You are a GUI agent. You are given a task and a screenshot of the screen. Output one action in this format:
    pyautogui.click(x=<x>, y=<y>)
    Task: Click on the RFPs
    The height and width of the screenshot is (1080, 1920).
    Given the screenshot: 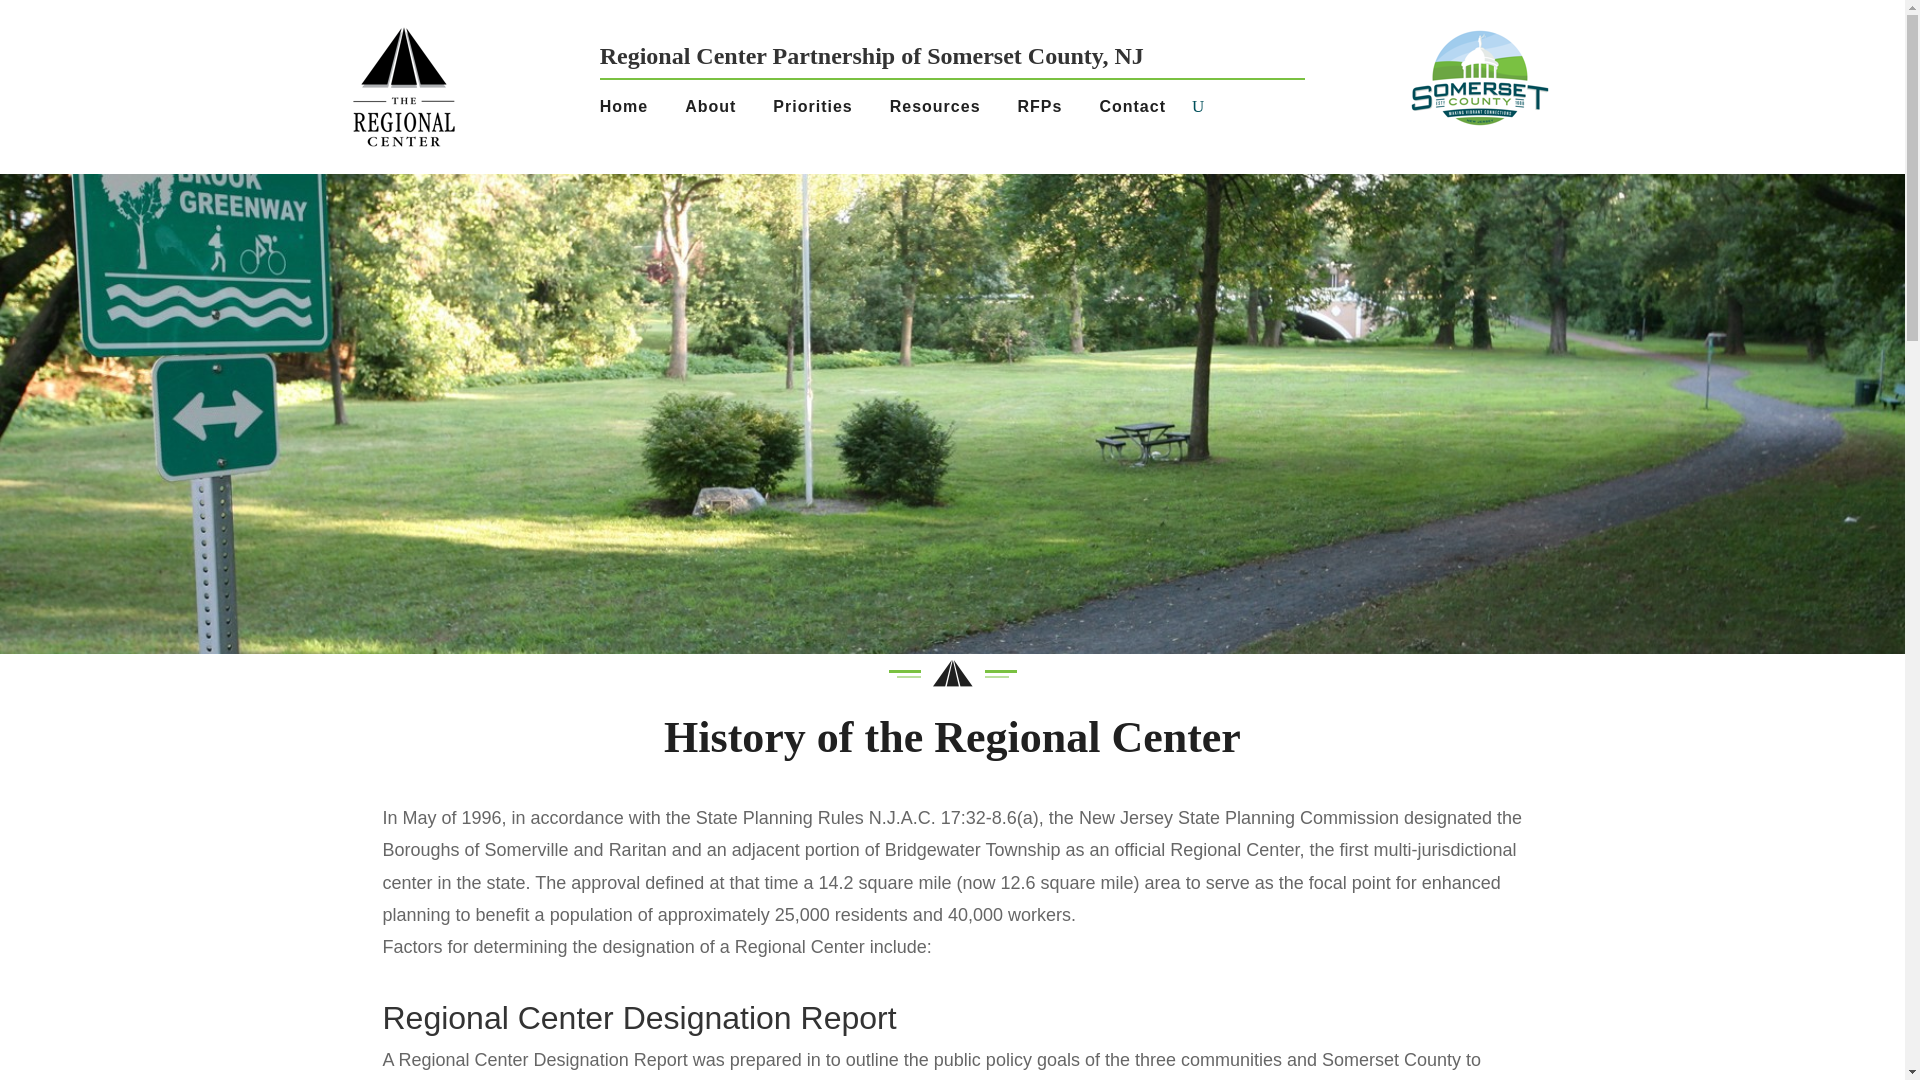 What is the action you would take?
    pyautogui.click(x=1047, y=111)
    